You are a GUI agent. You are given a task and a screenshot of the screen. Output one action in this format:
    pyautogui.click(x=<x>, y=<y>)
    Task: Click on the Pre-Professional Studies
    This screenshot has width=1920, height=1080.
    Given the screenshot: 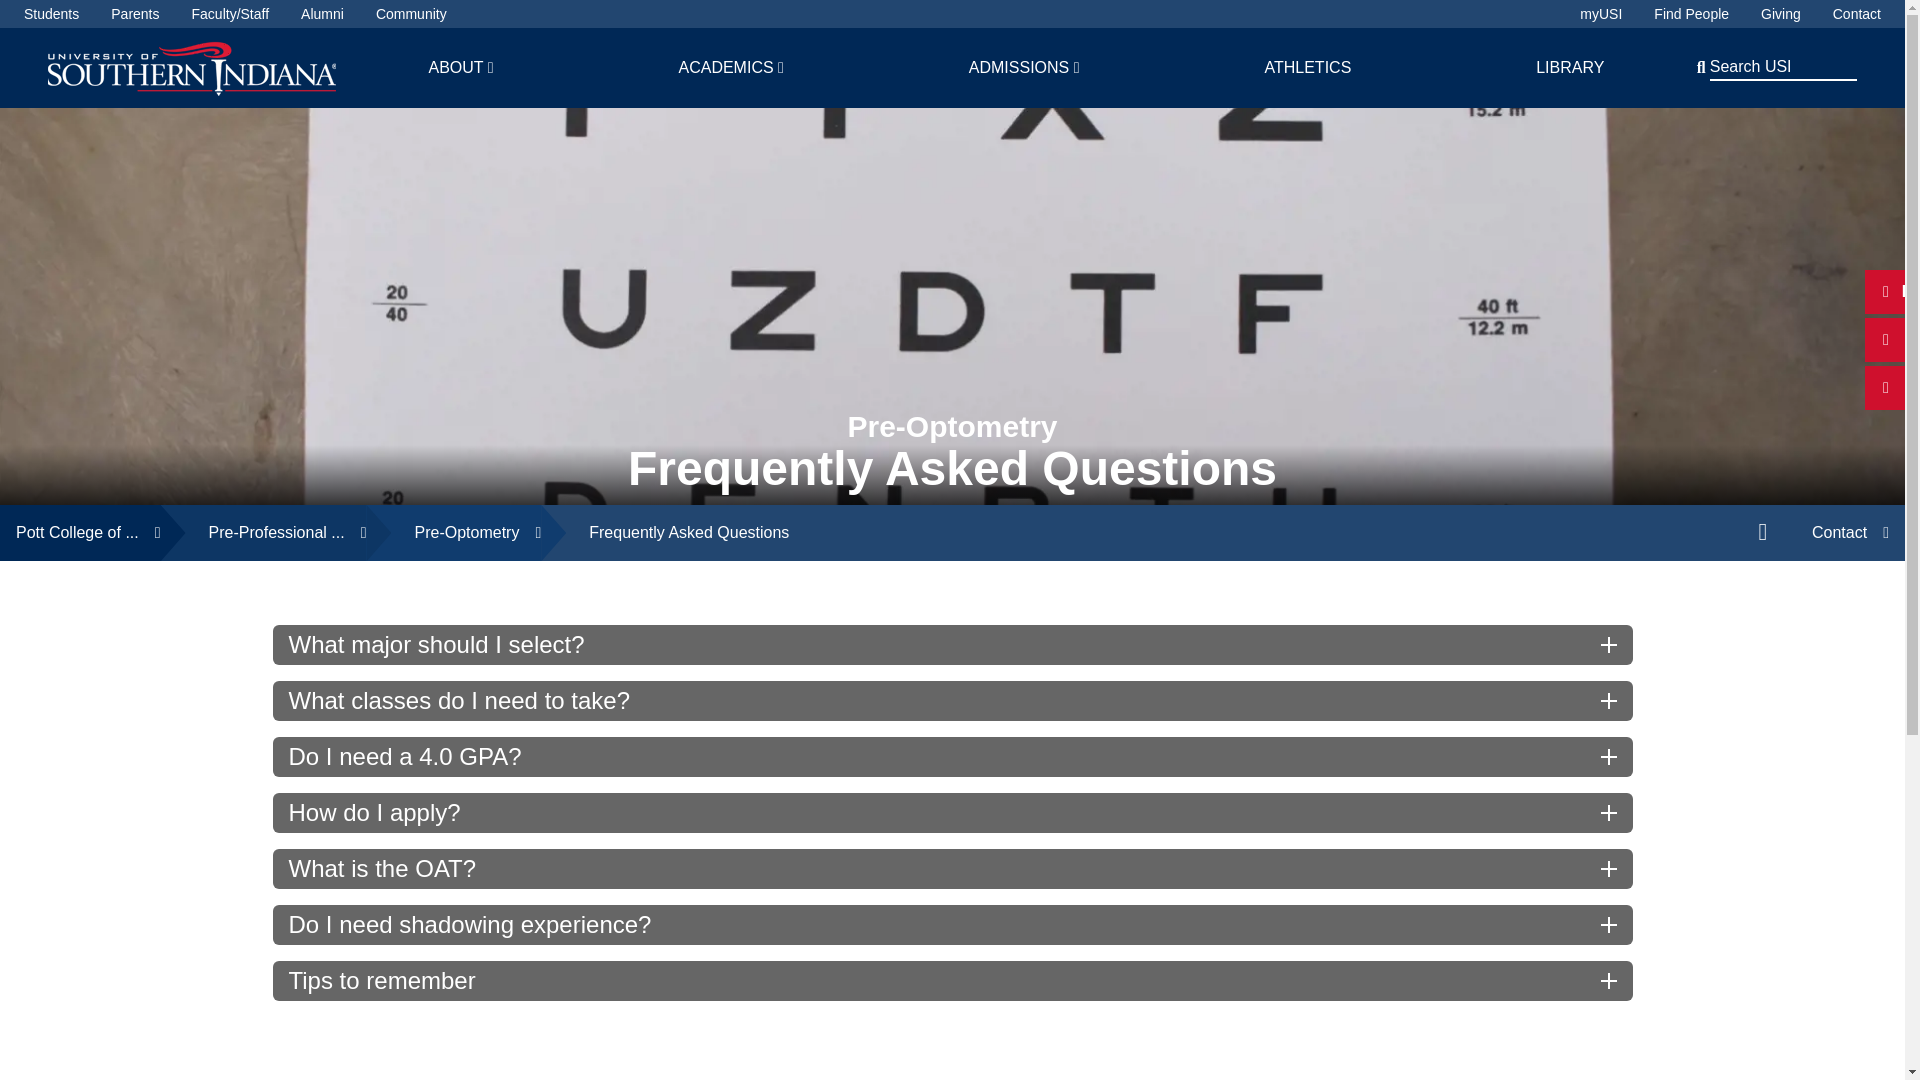 What is the action you would take?
    pyautogui.click(x=264, y=532)
    